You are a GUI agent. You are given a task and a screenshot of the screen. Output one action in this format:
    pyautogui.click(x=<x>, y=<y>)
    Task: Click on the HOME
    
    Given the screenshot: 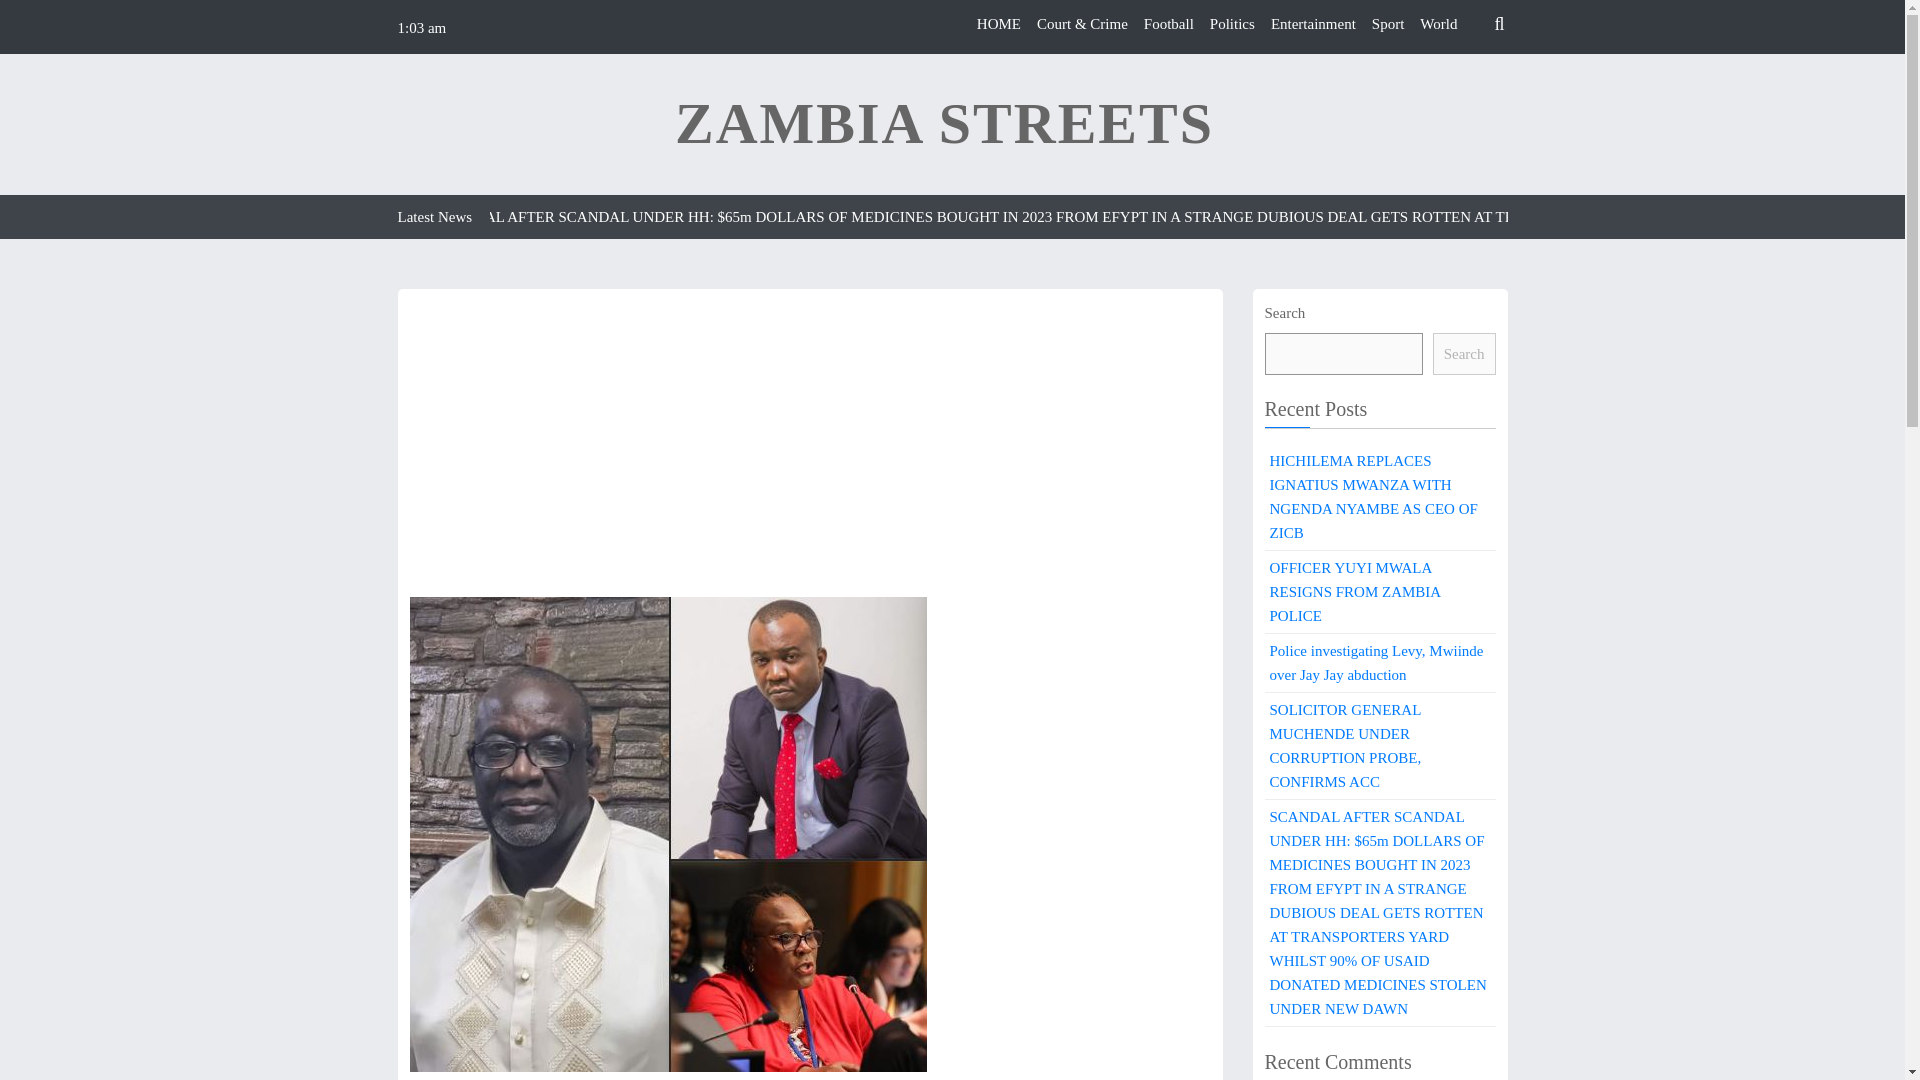 What is the action you would take?
    pyautogui.click(x=999, y=24)
    